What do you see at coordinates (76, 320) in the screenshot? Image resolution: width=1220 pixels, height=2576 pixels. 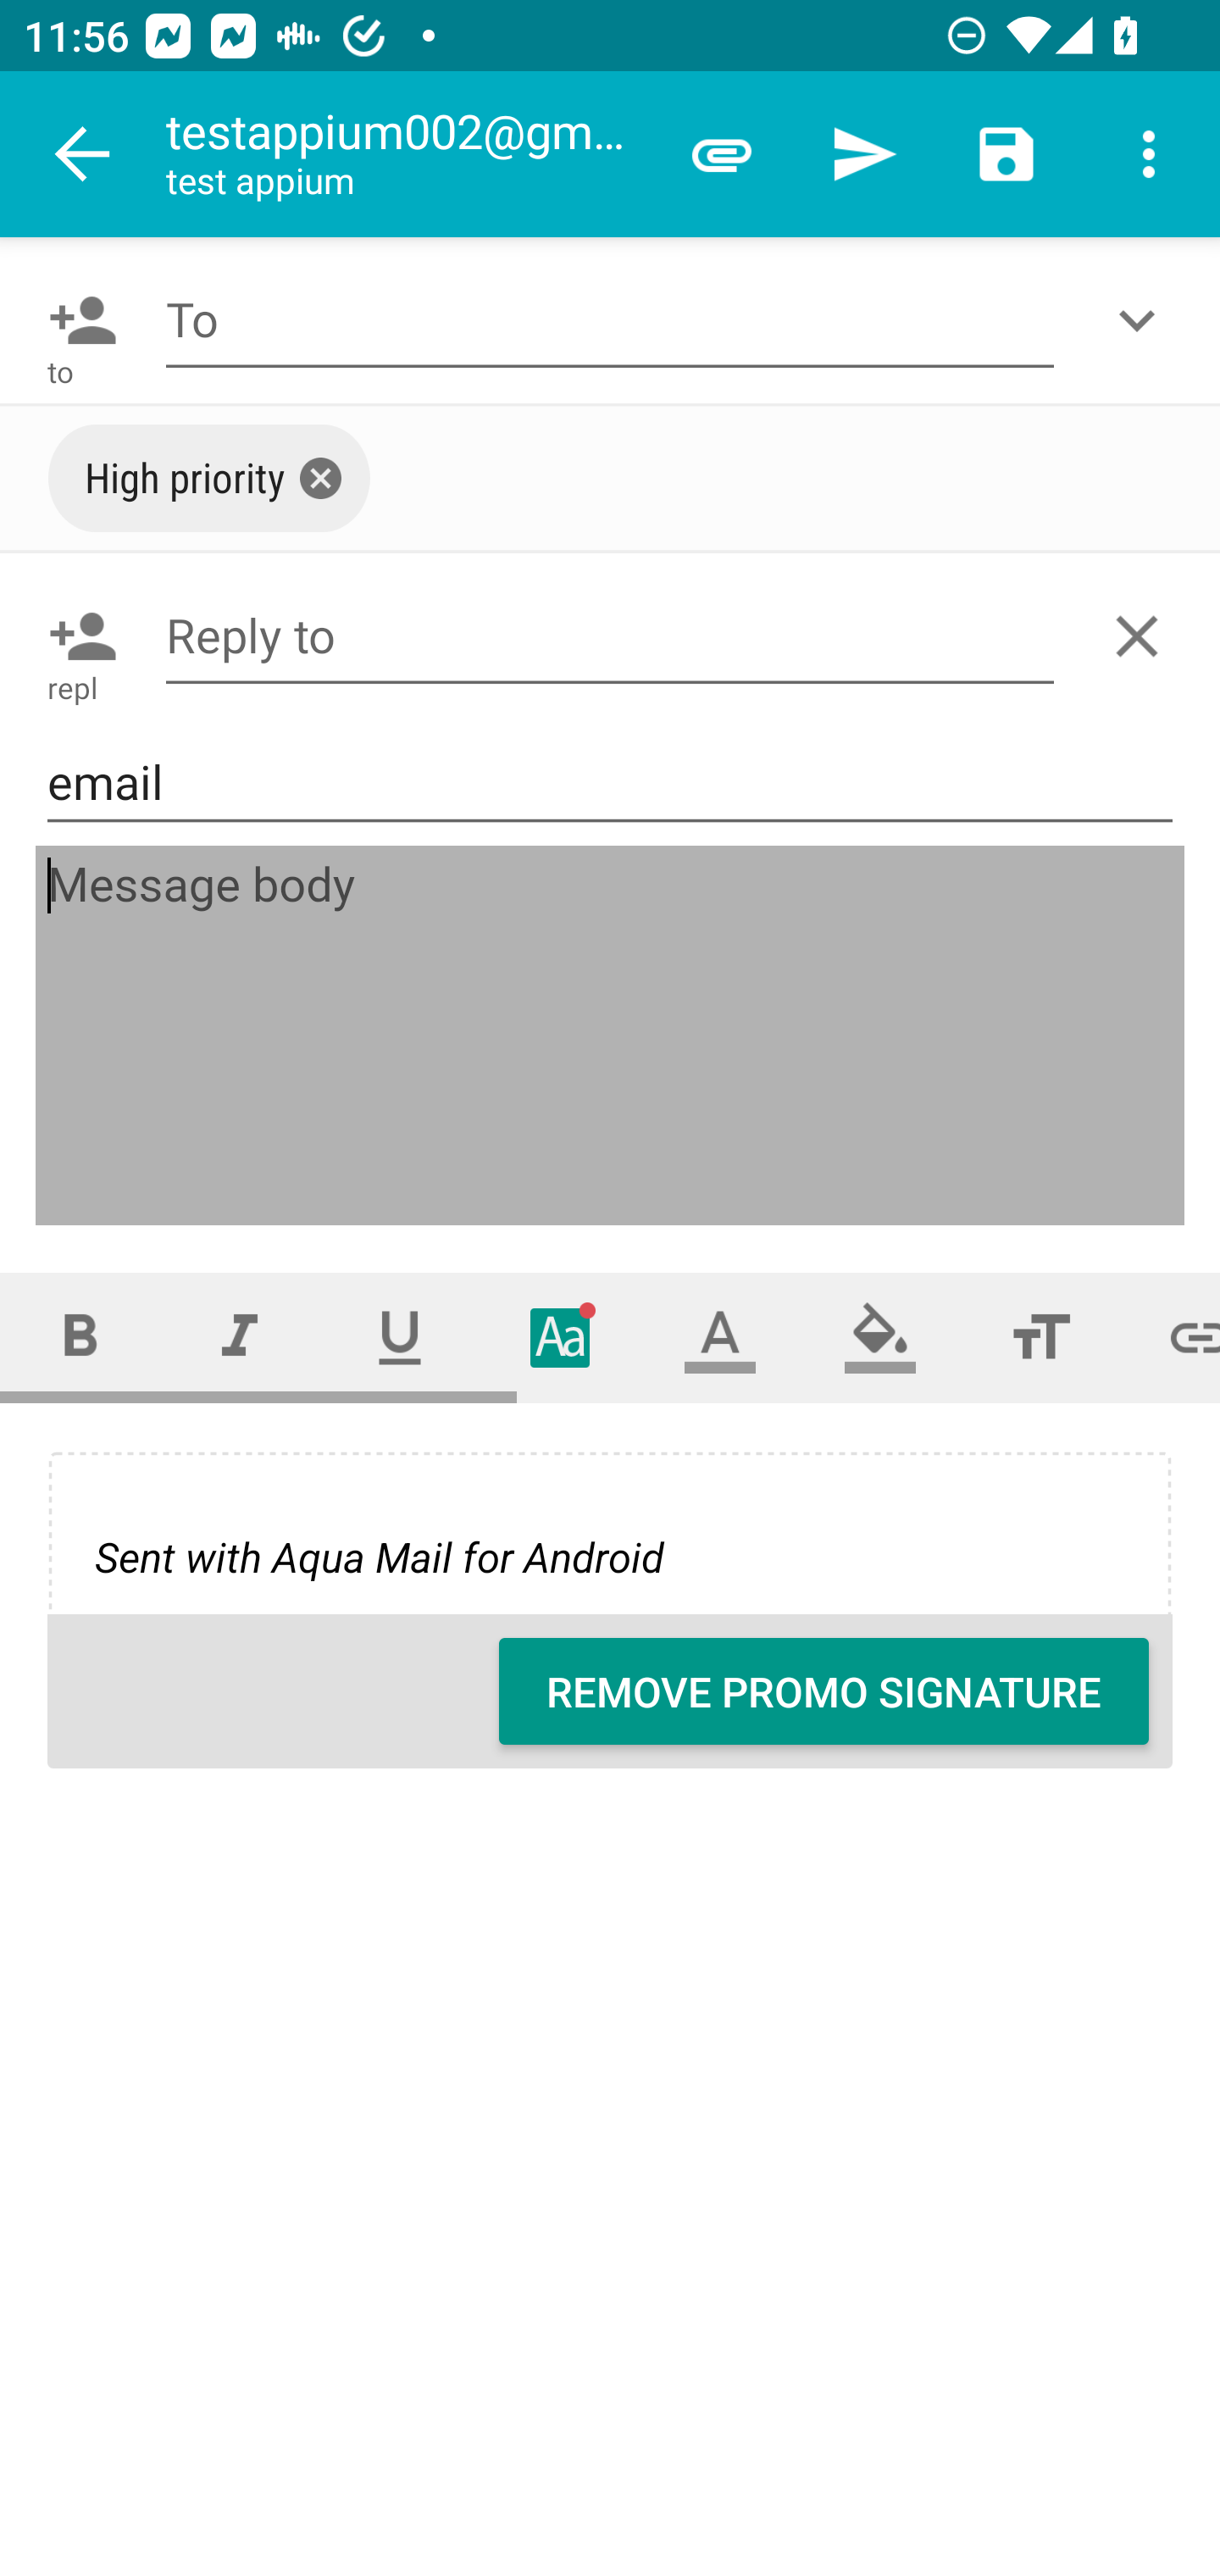 I see `Pick contact: To` at bounding box center [76, 320].